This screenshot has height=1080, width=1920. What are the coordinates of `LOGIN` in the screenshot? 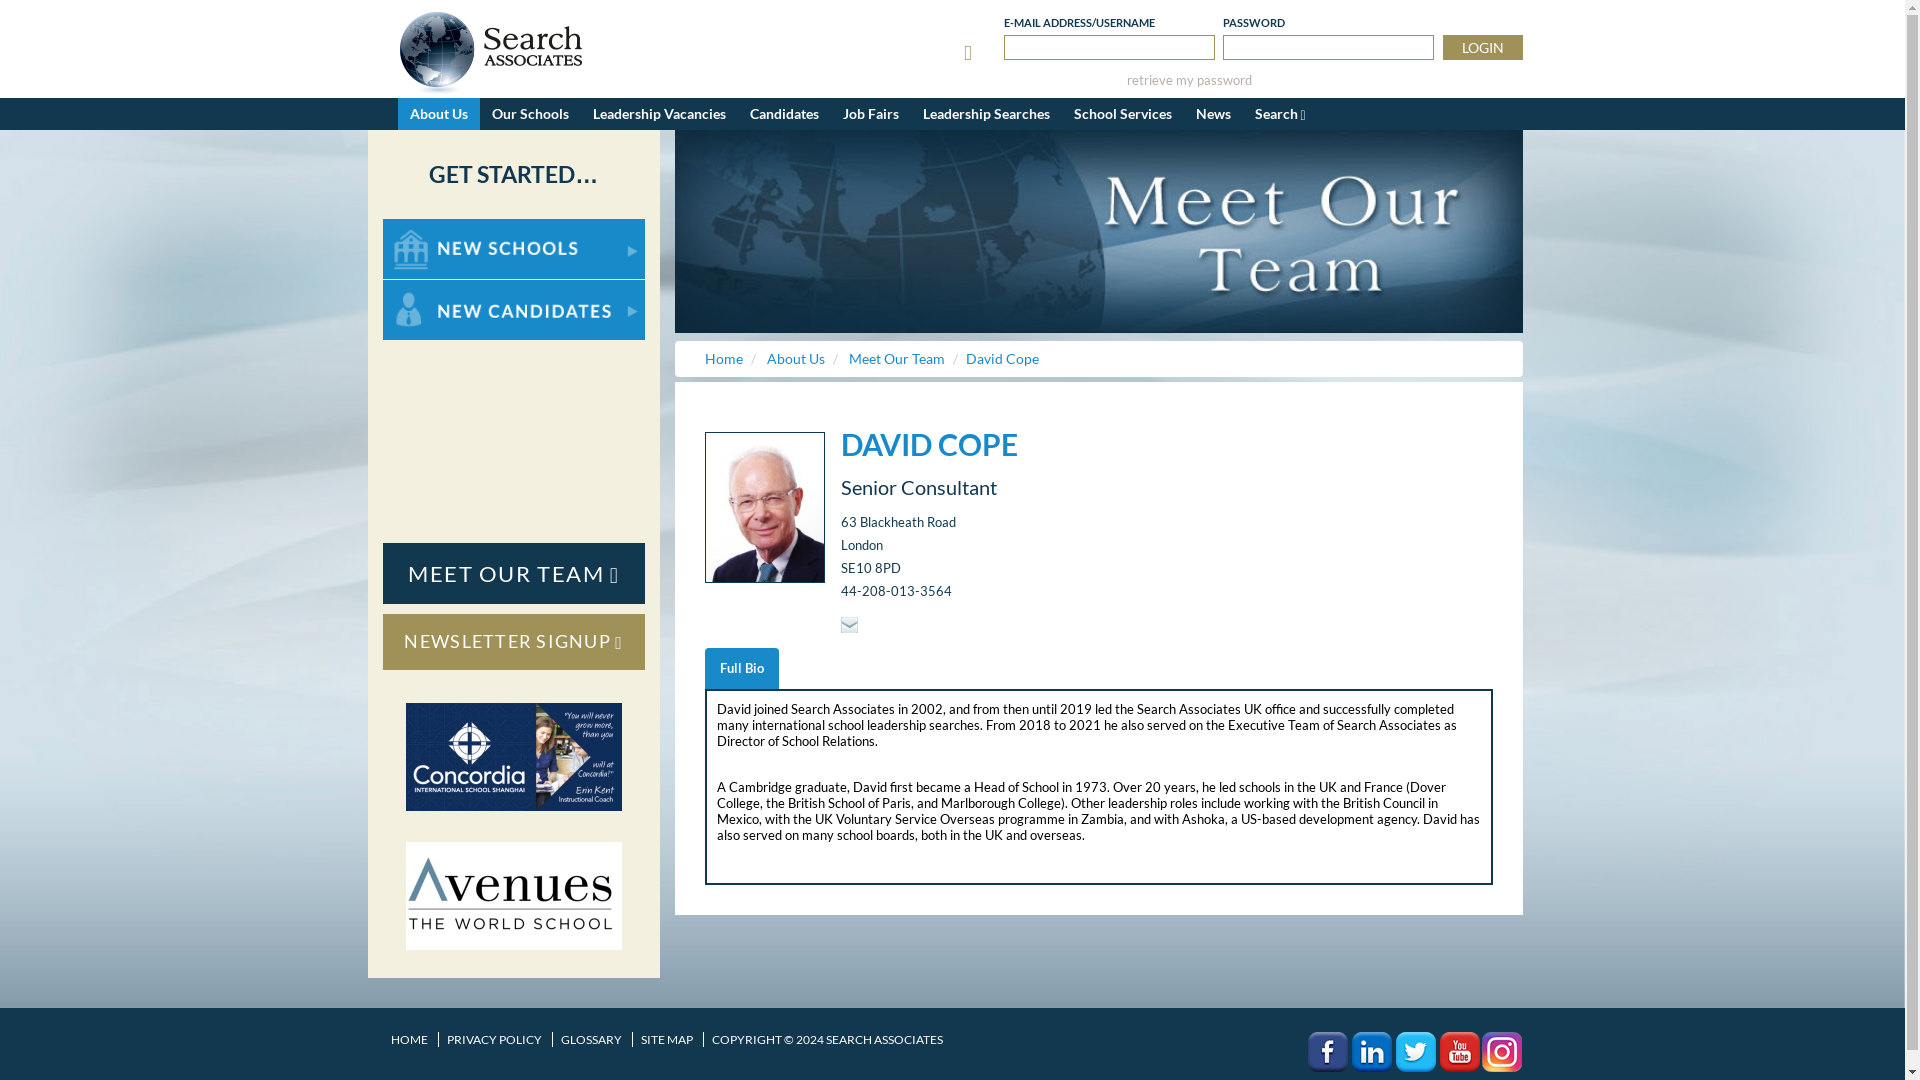 It's located at (1482, 47).